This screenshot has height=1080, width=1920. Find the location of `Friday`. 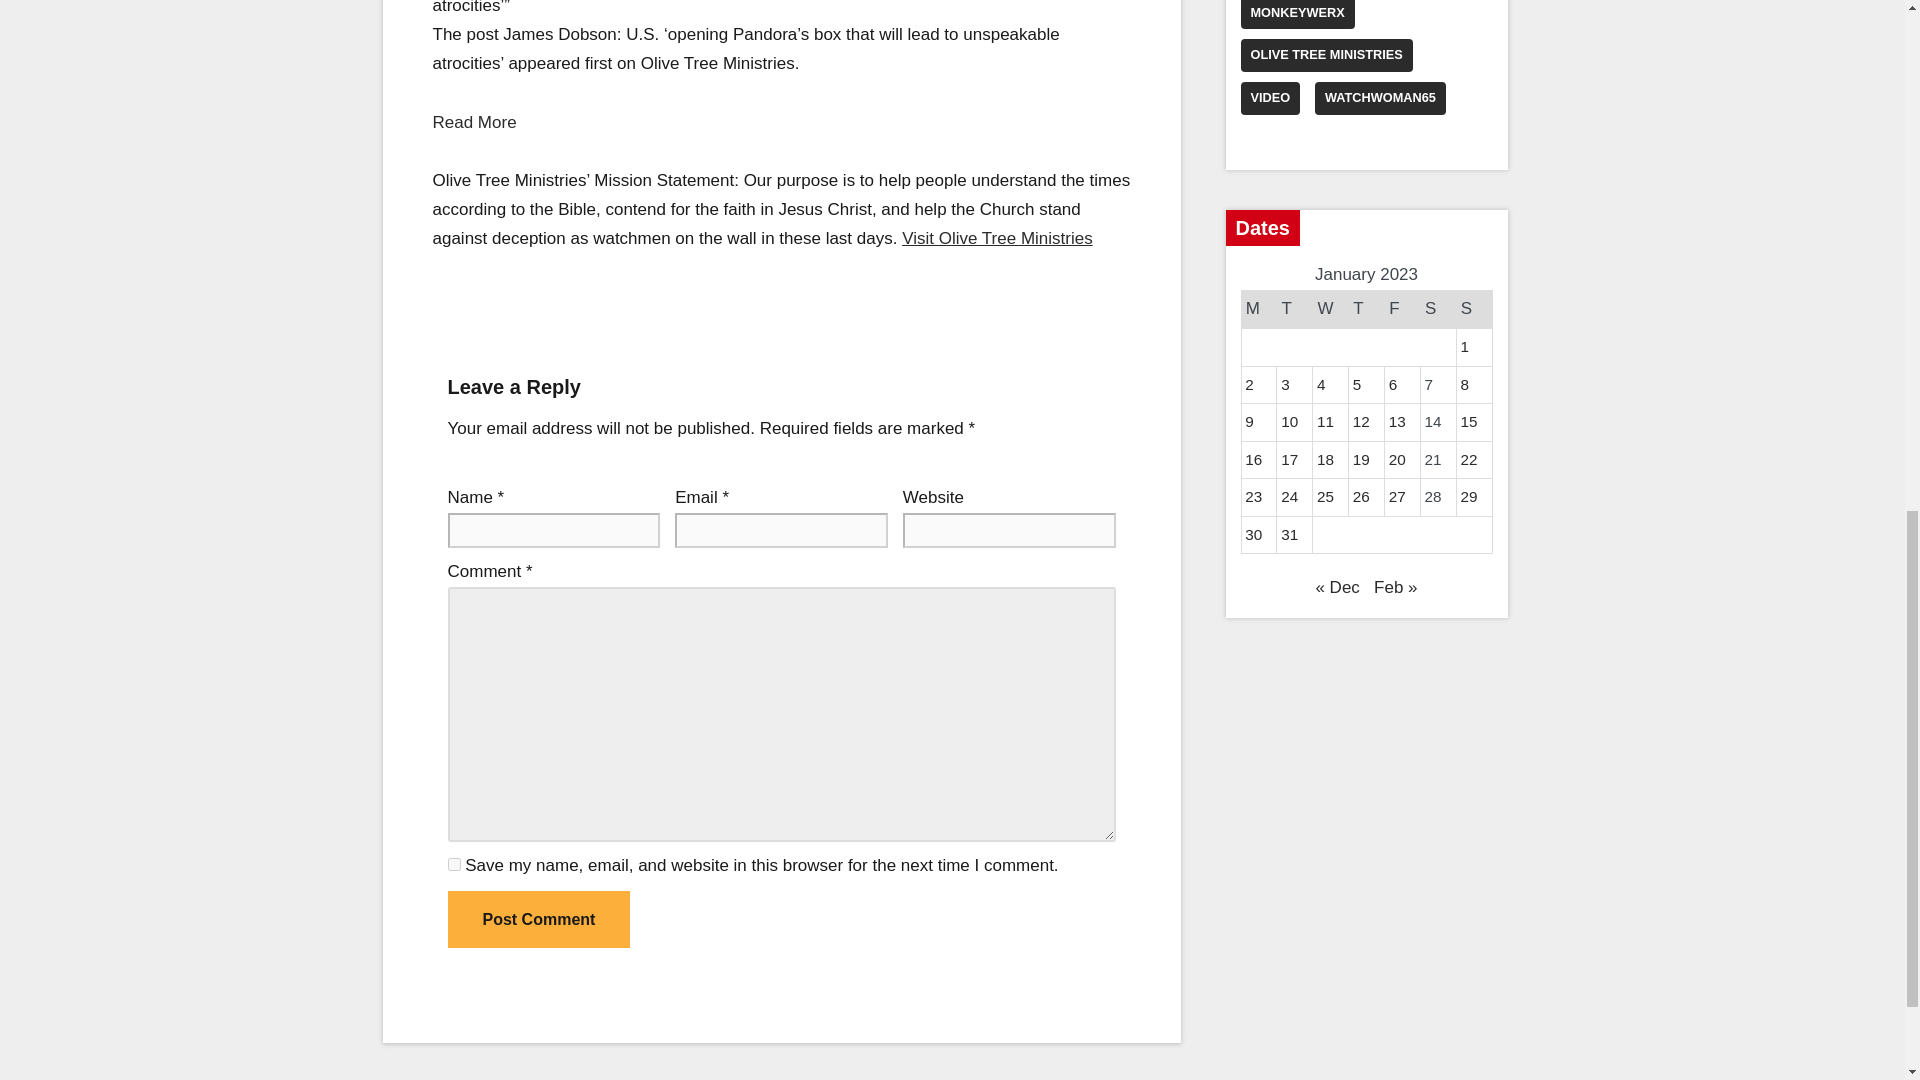

Friday is located at coordinates (1402, 309).